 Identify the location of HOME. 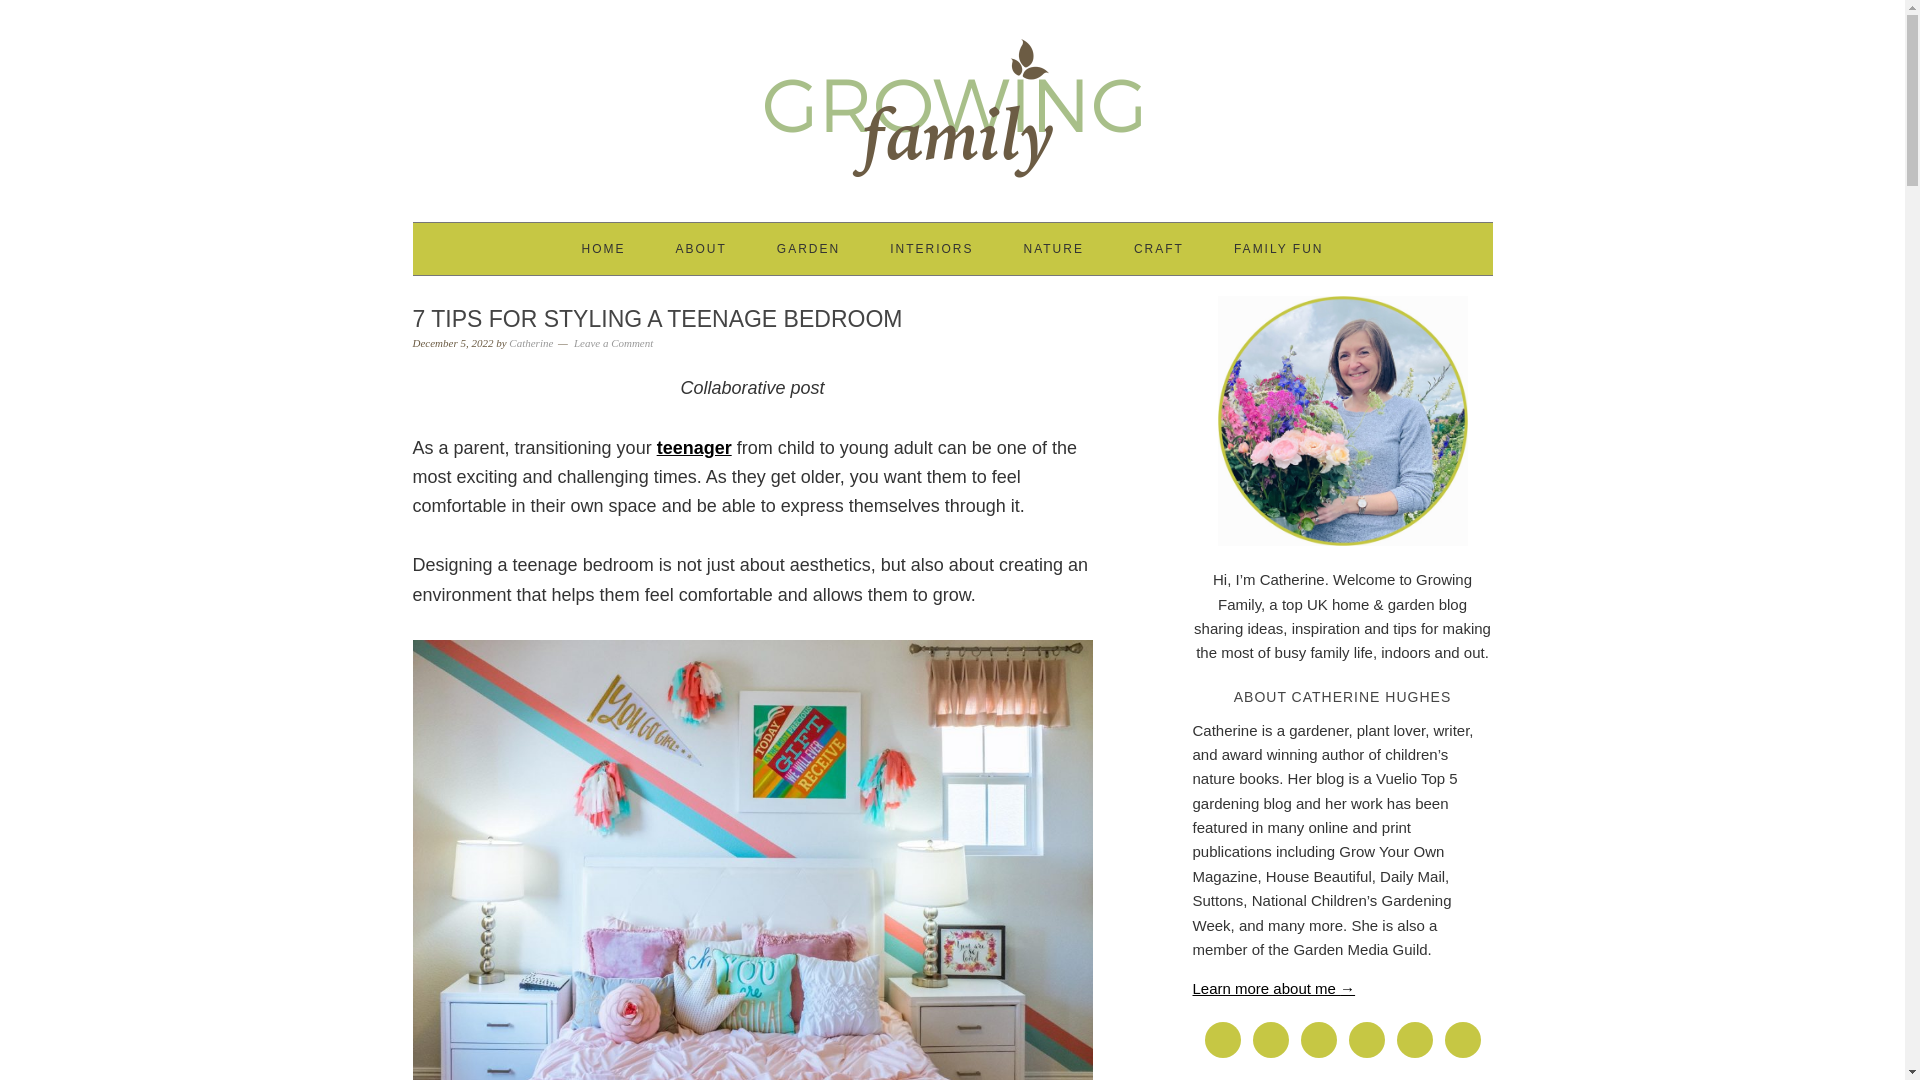
(603, 248).